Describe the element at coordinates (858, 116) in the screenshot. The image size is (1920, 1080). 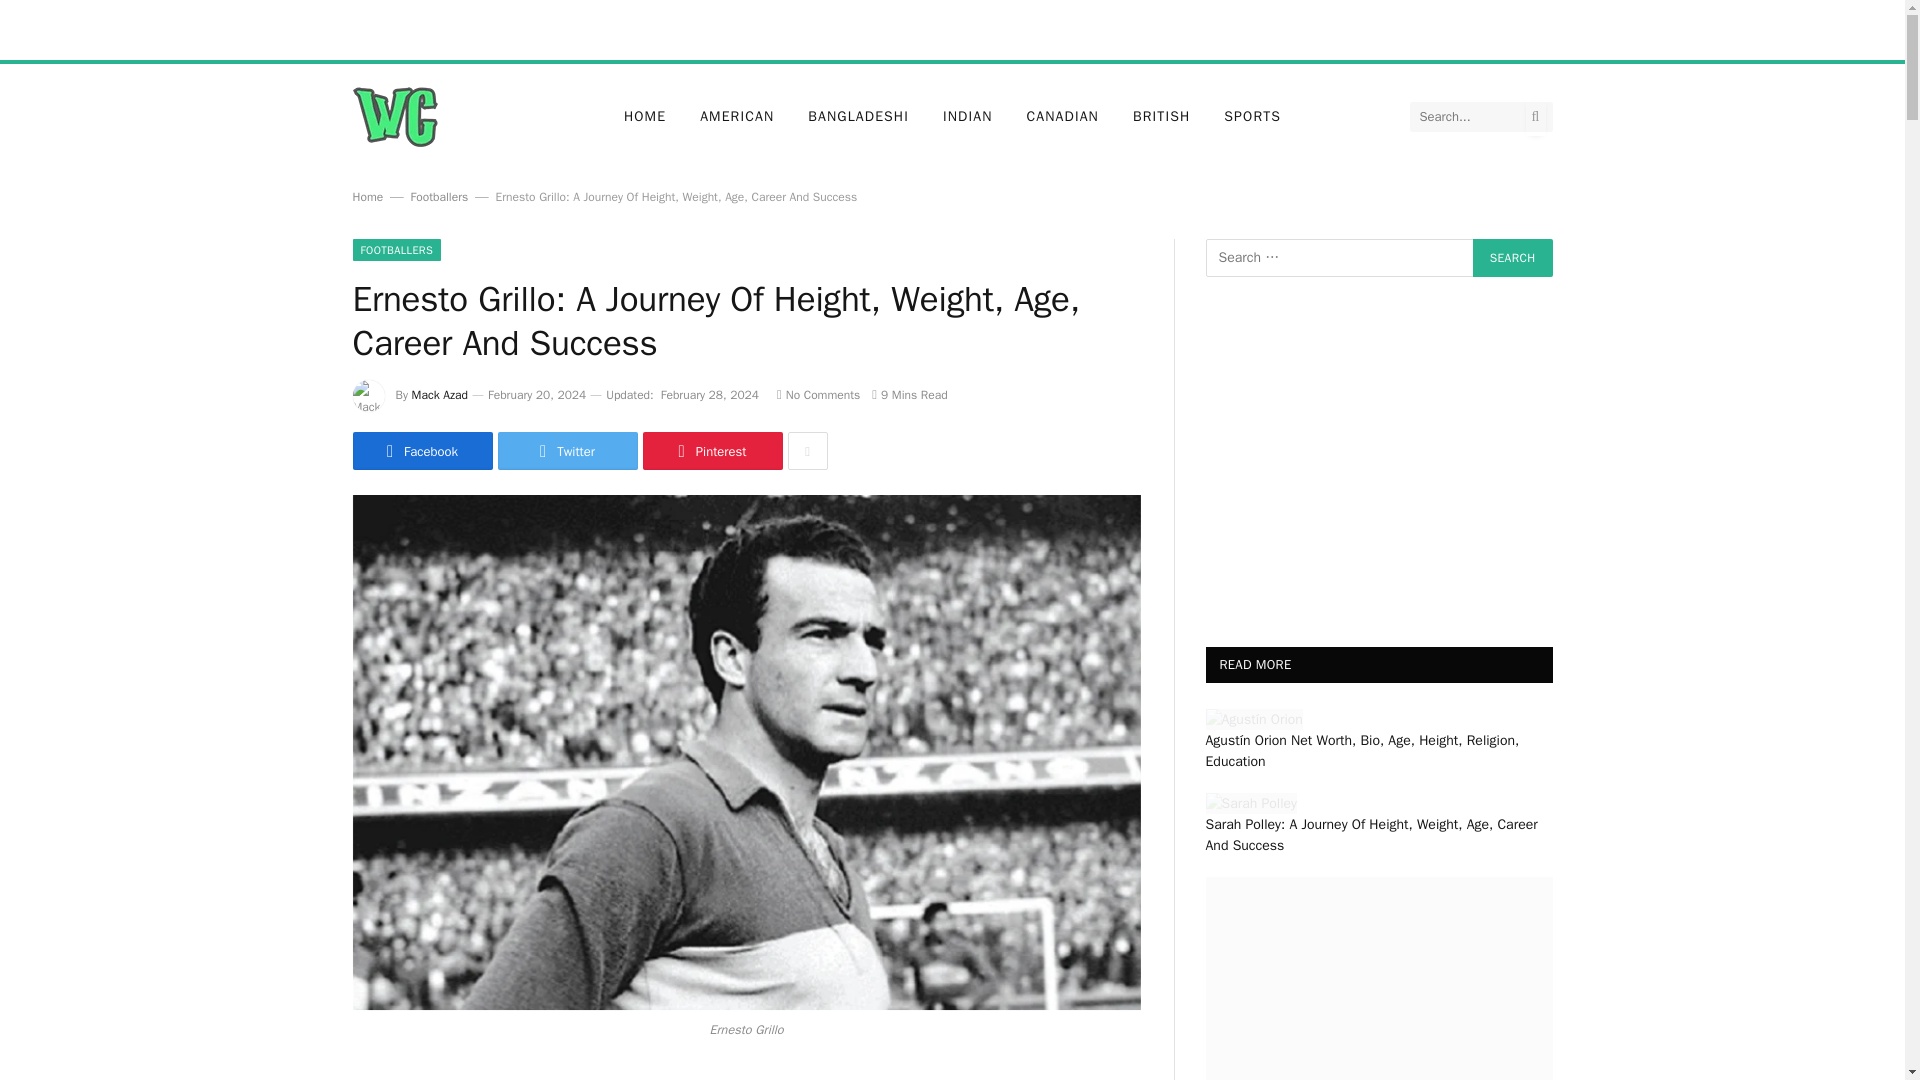
I see `BANGLADESHI` at that location.